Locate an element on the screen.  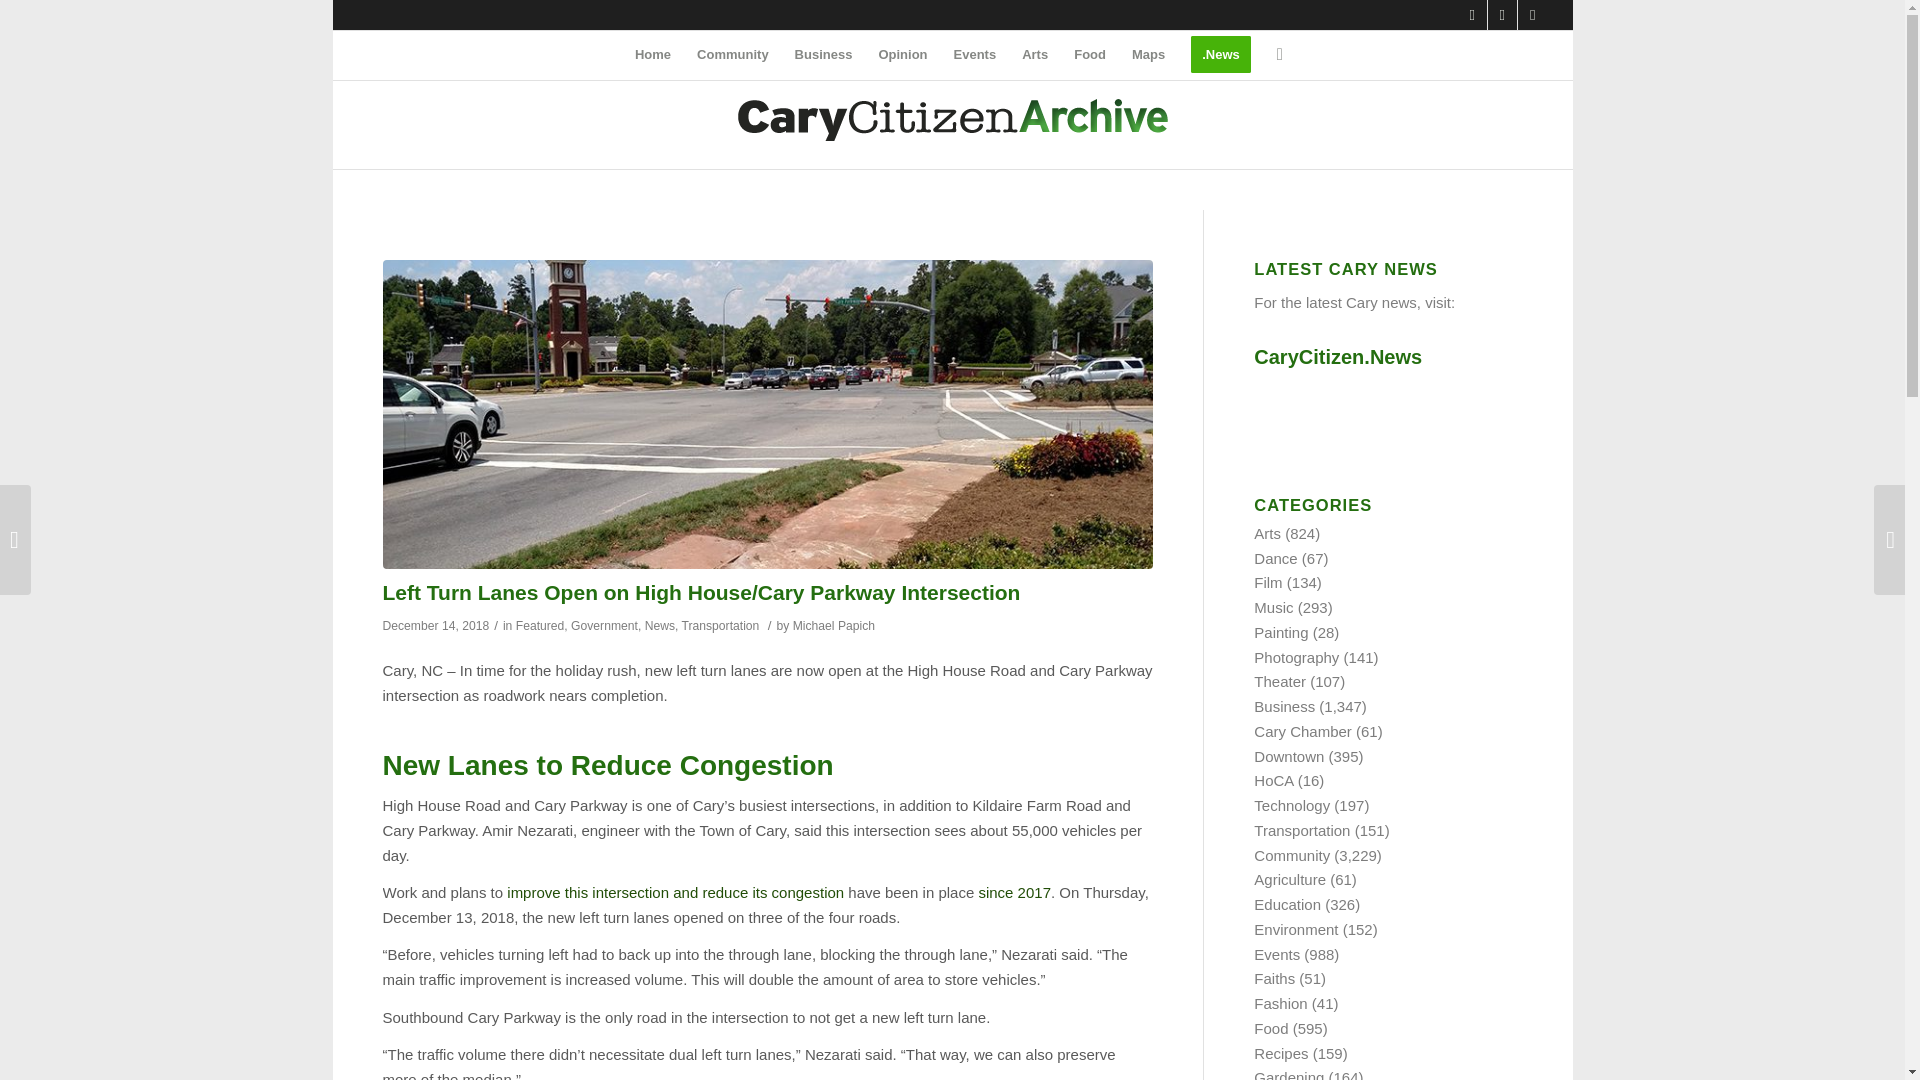
Posts by Michael Papich is located at coordinates (834, 625).